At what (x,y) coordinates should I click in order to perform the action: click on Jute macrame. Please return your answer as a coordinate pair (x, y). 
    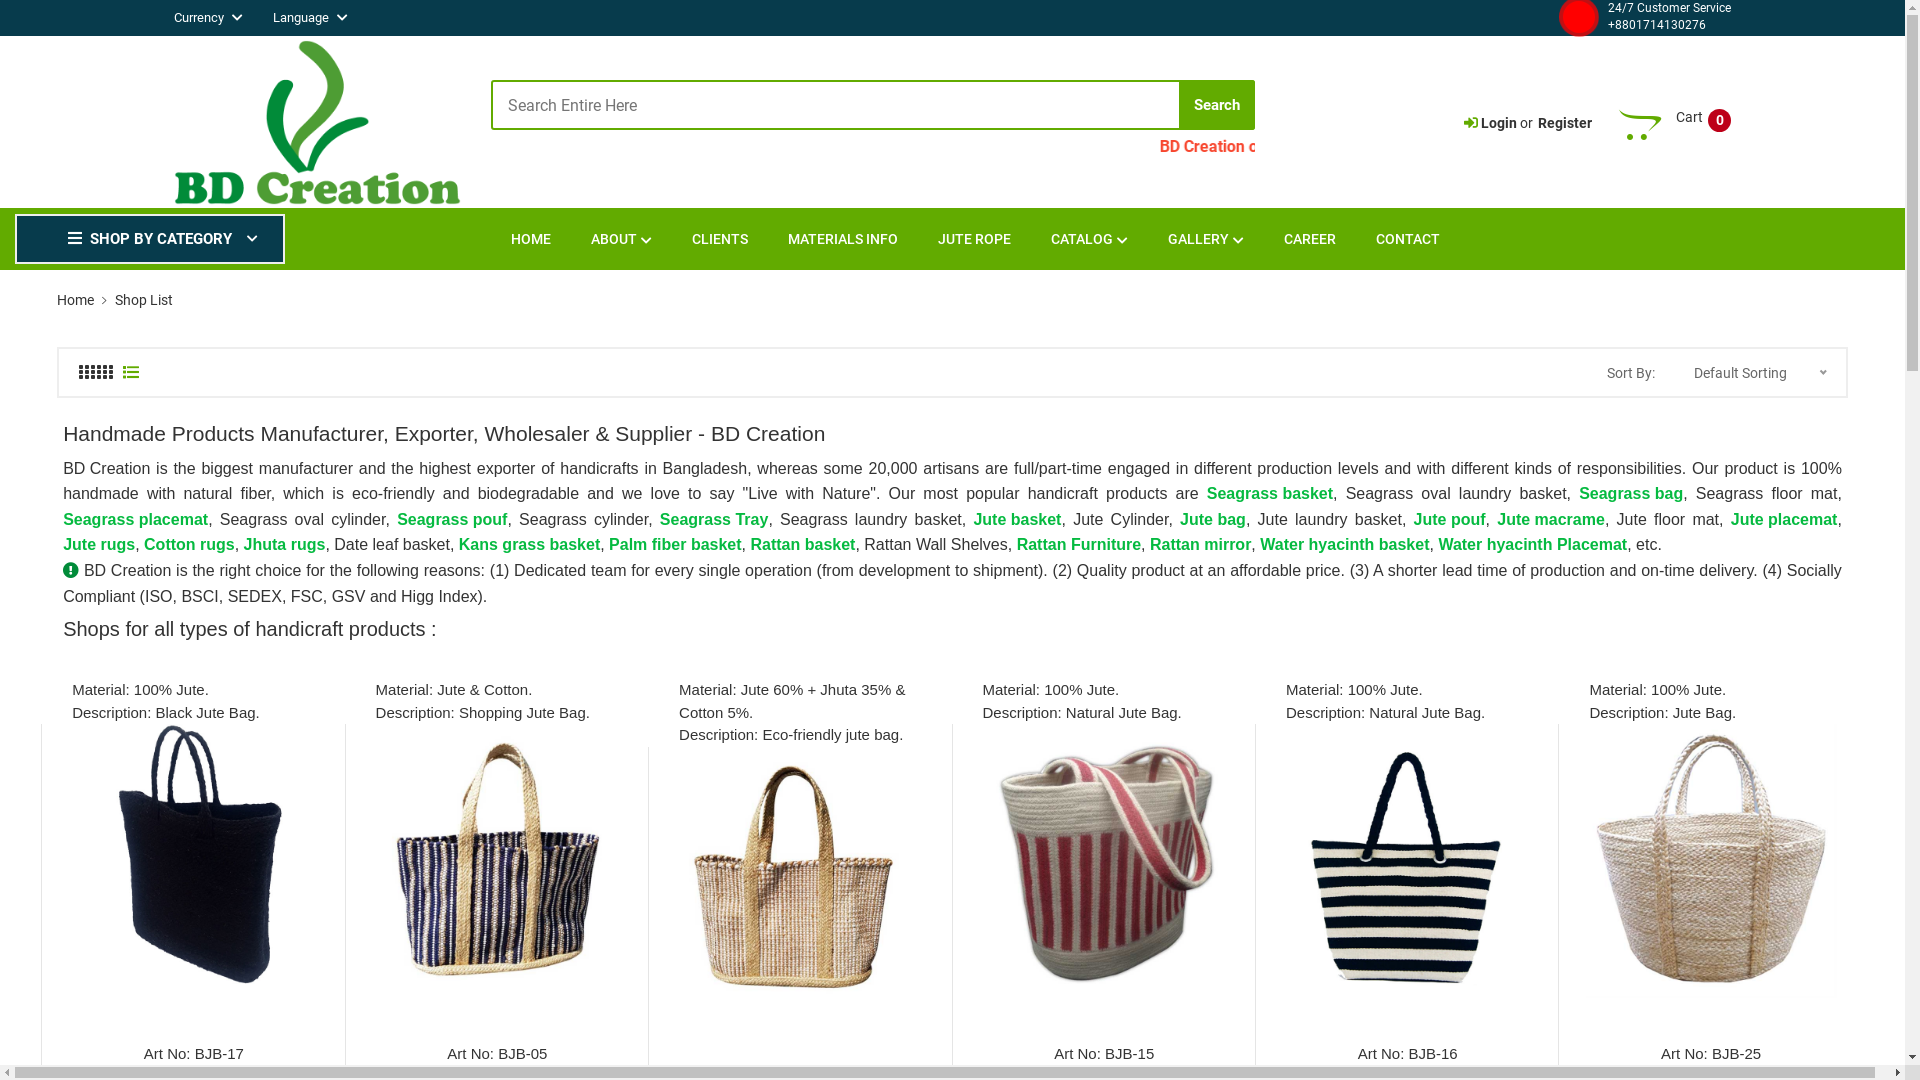
    Looking at the image, I should click on (1551, 520).